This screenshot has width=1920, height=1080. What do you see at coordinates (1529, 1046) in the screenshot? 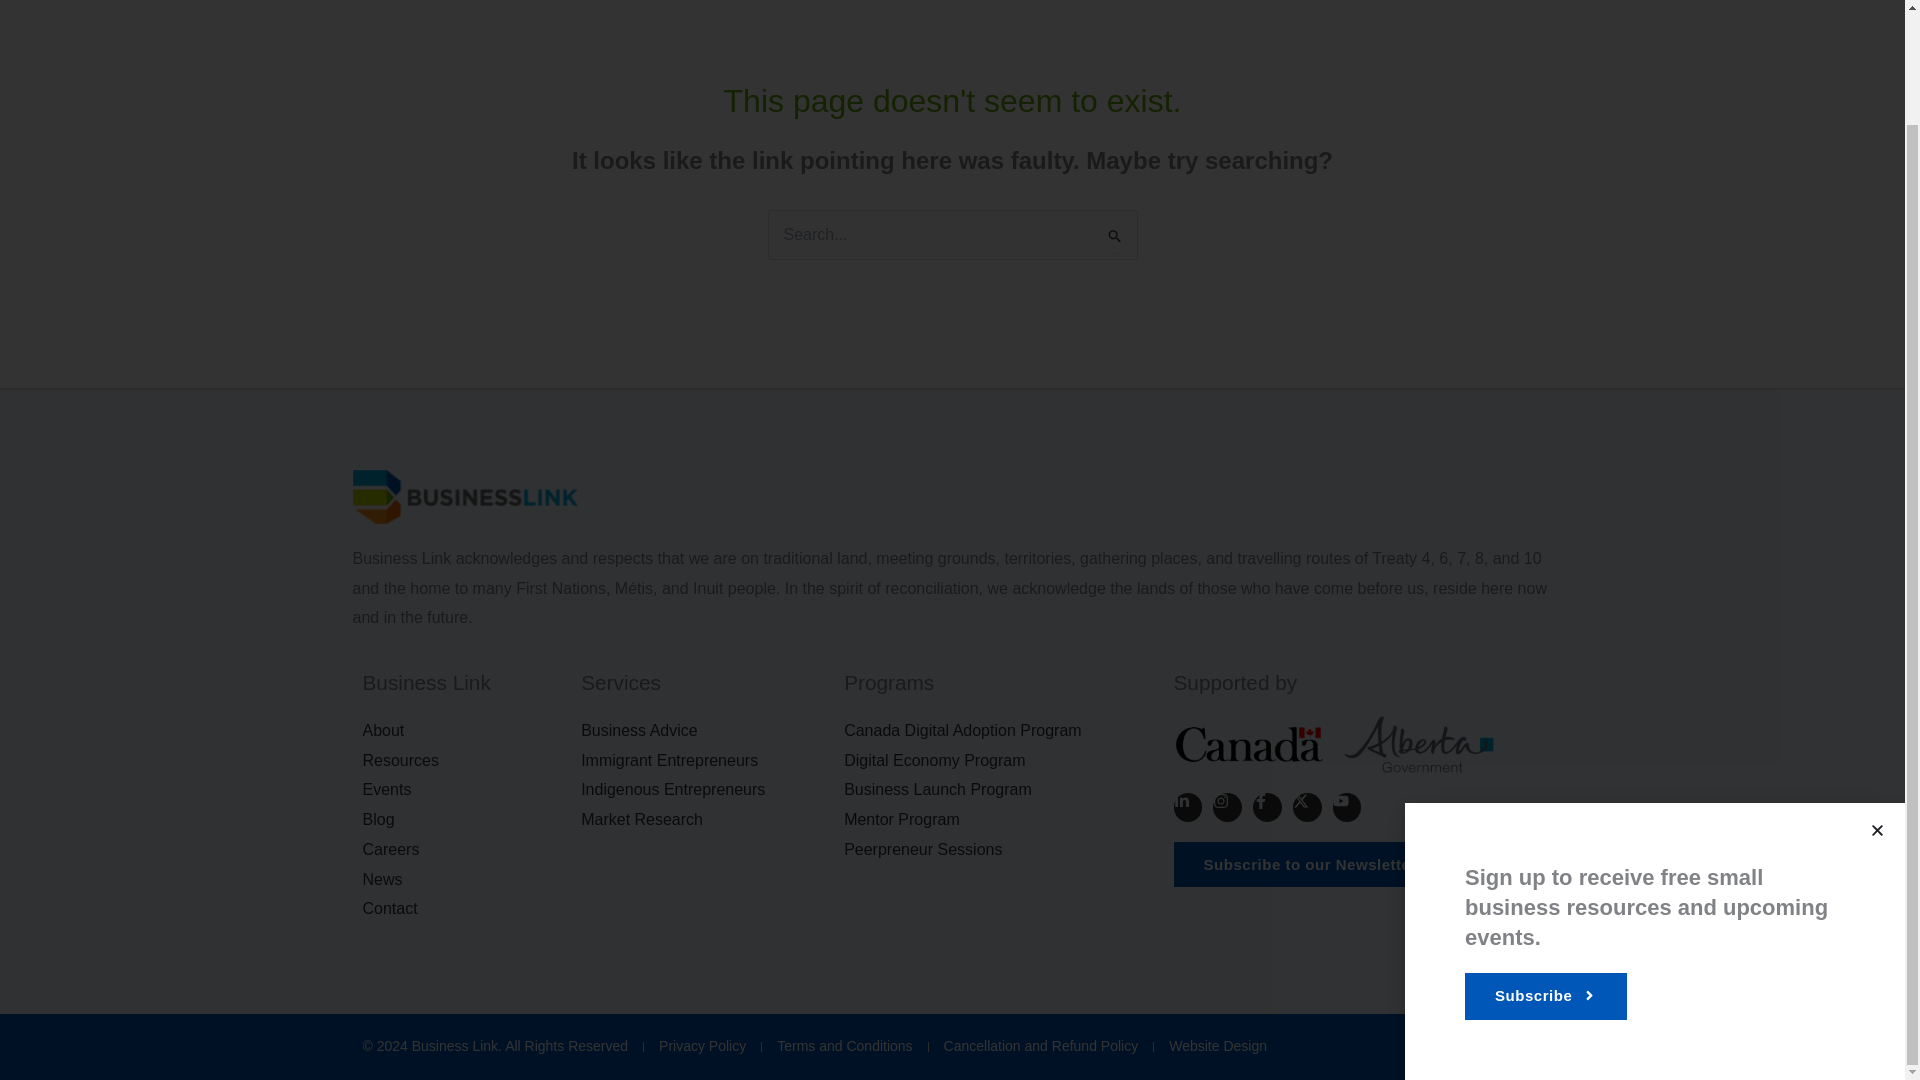
I see `New Progress Pride Flag` at bounding box center [1529, 1046].